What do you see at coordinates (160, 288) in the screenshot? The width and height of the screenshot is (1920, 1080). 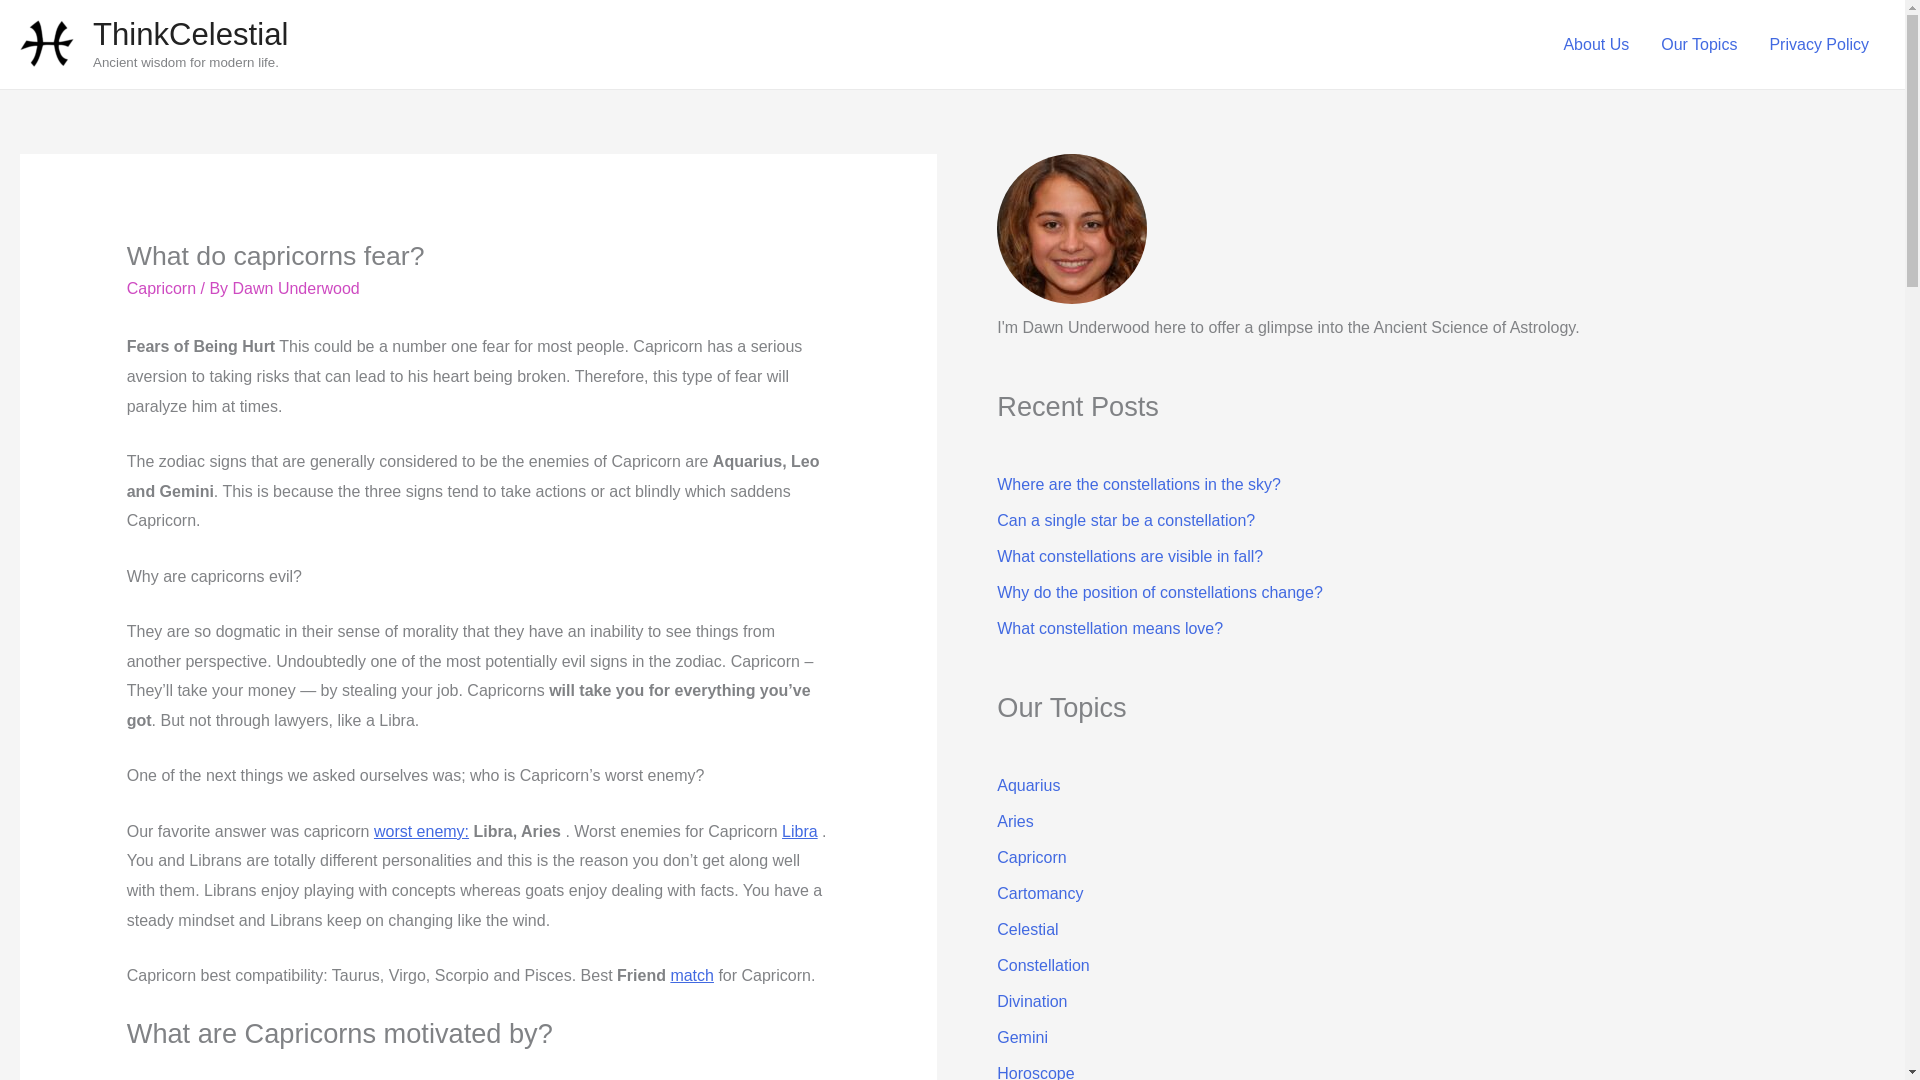 I see `Capricorn` at bounding box center [160, 288].